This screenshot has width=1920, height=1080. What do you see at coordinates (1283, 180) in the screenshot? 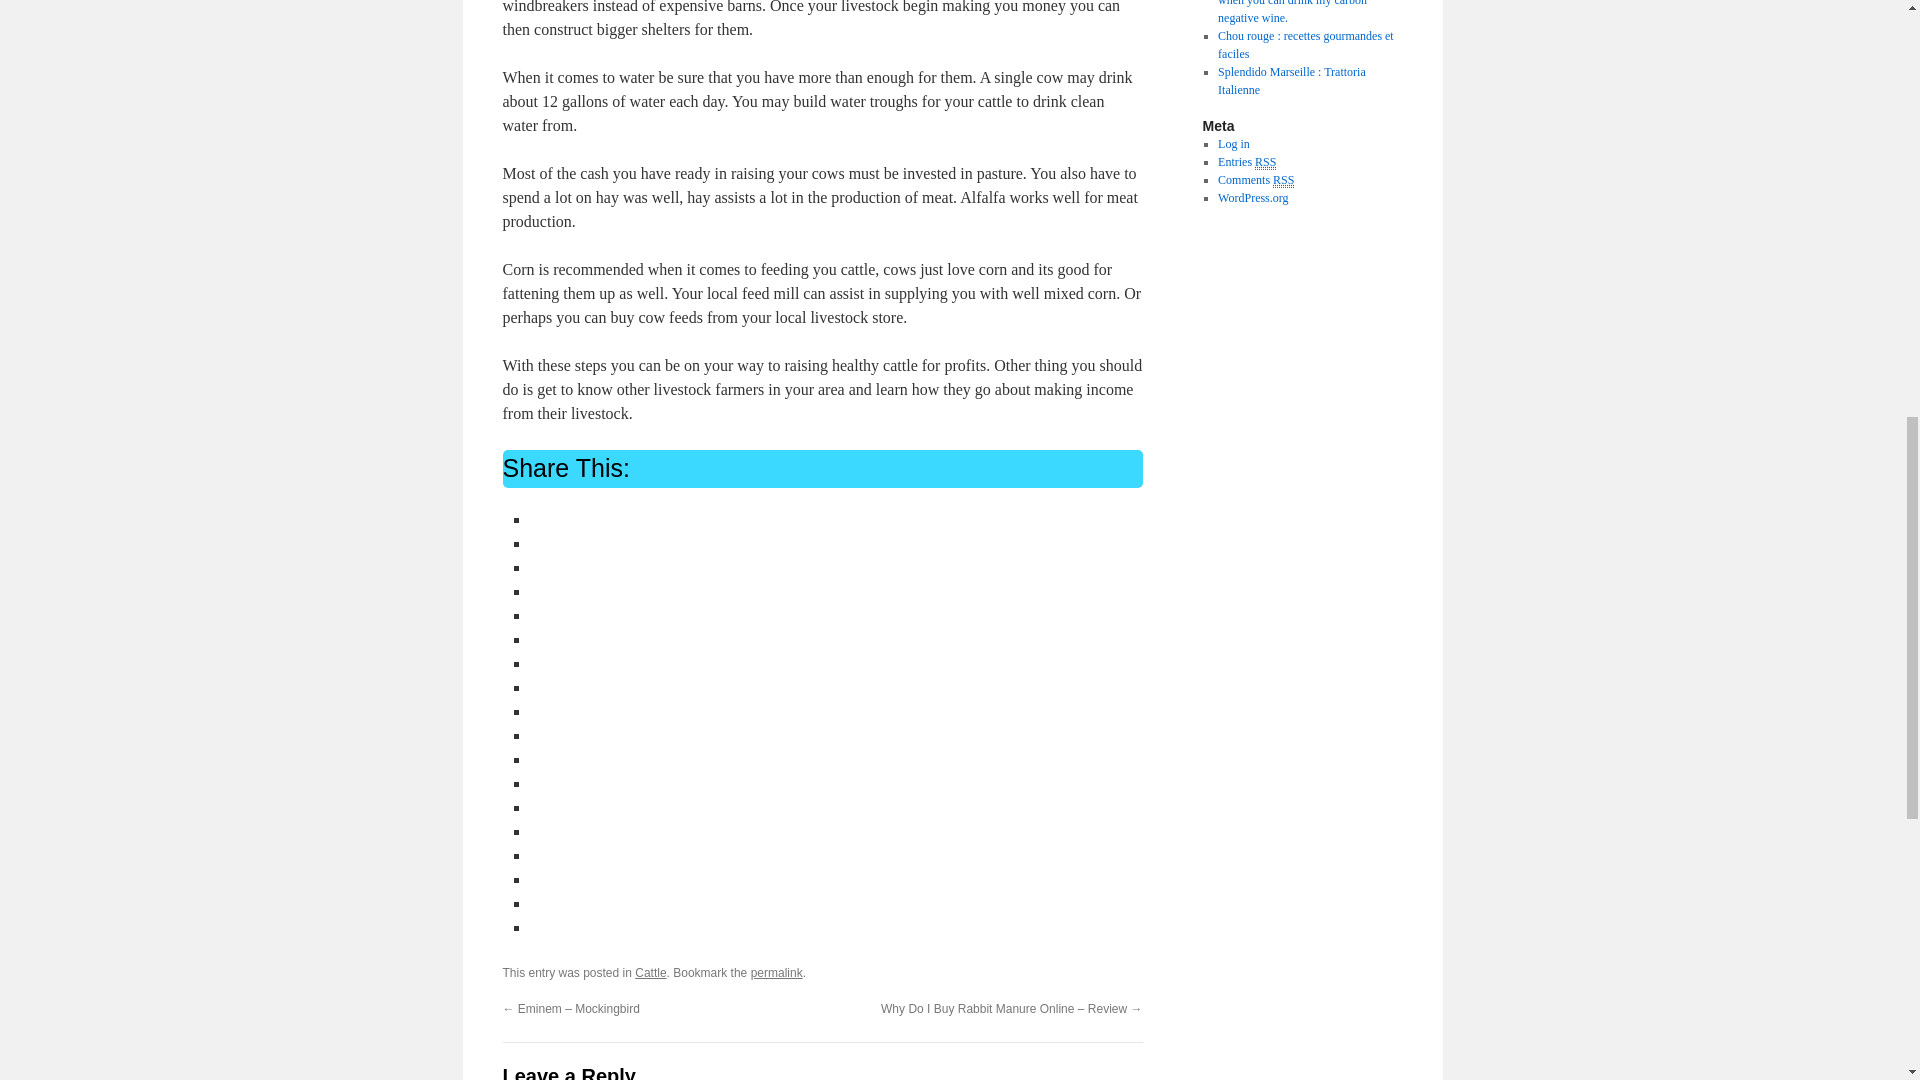
I see `Really Simple Syndication` at bounding box center [1283, 180].